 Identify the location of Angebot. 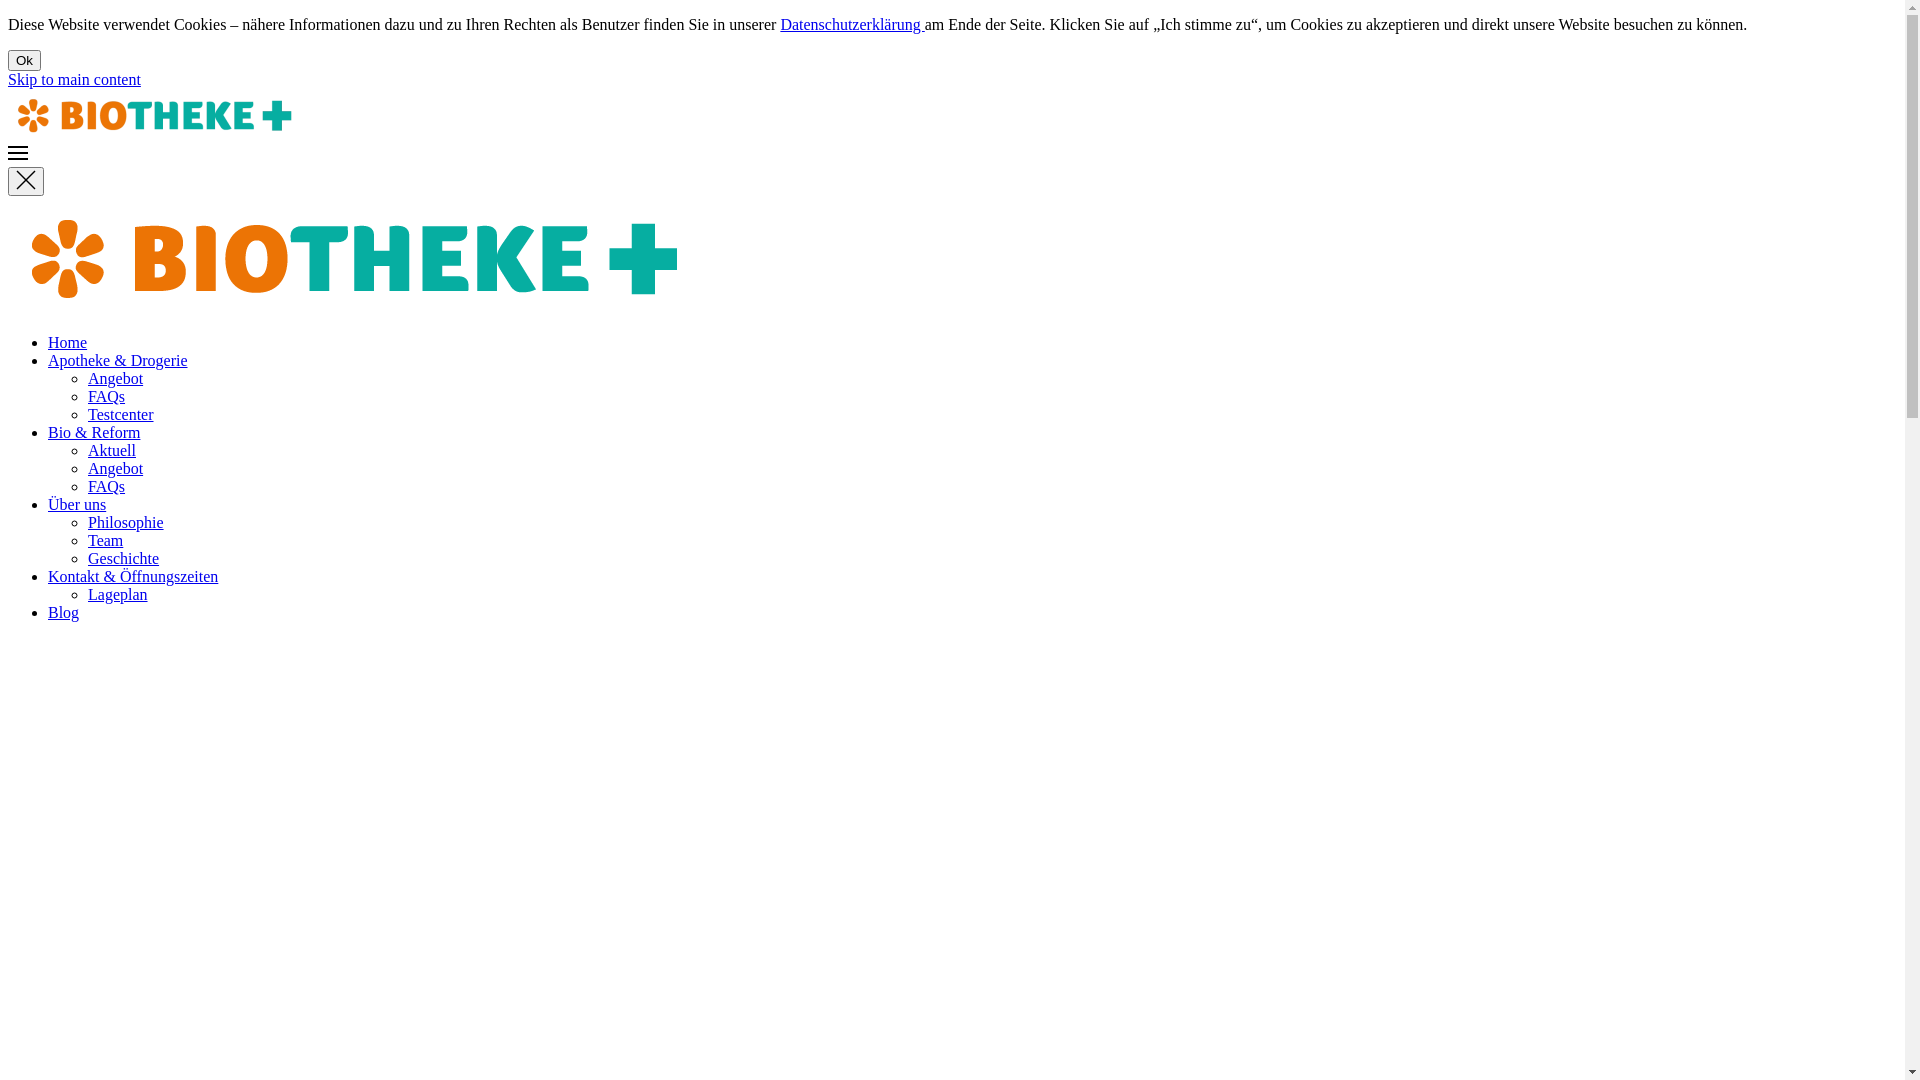
(116, 468).